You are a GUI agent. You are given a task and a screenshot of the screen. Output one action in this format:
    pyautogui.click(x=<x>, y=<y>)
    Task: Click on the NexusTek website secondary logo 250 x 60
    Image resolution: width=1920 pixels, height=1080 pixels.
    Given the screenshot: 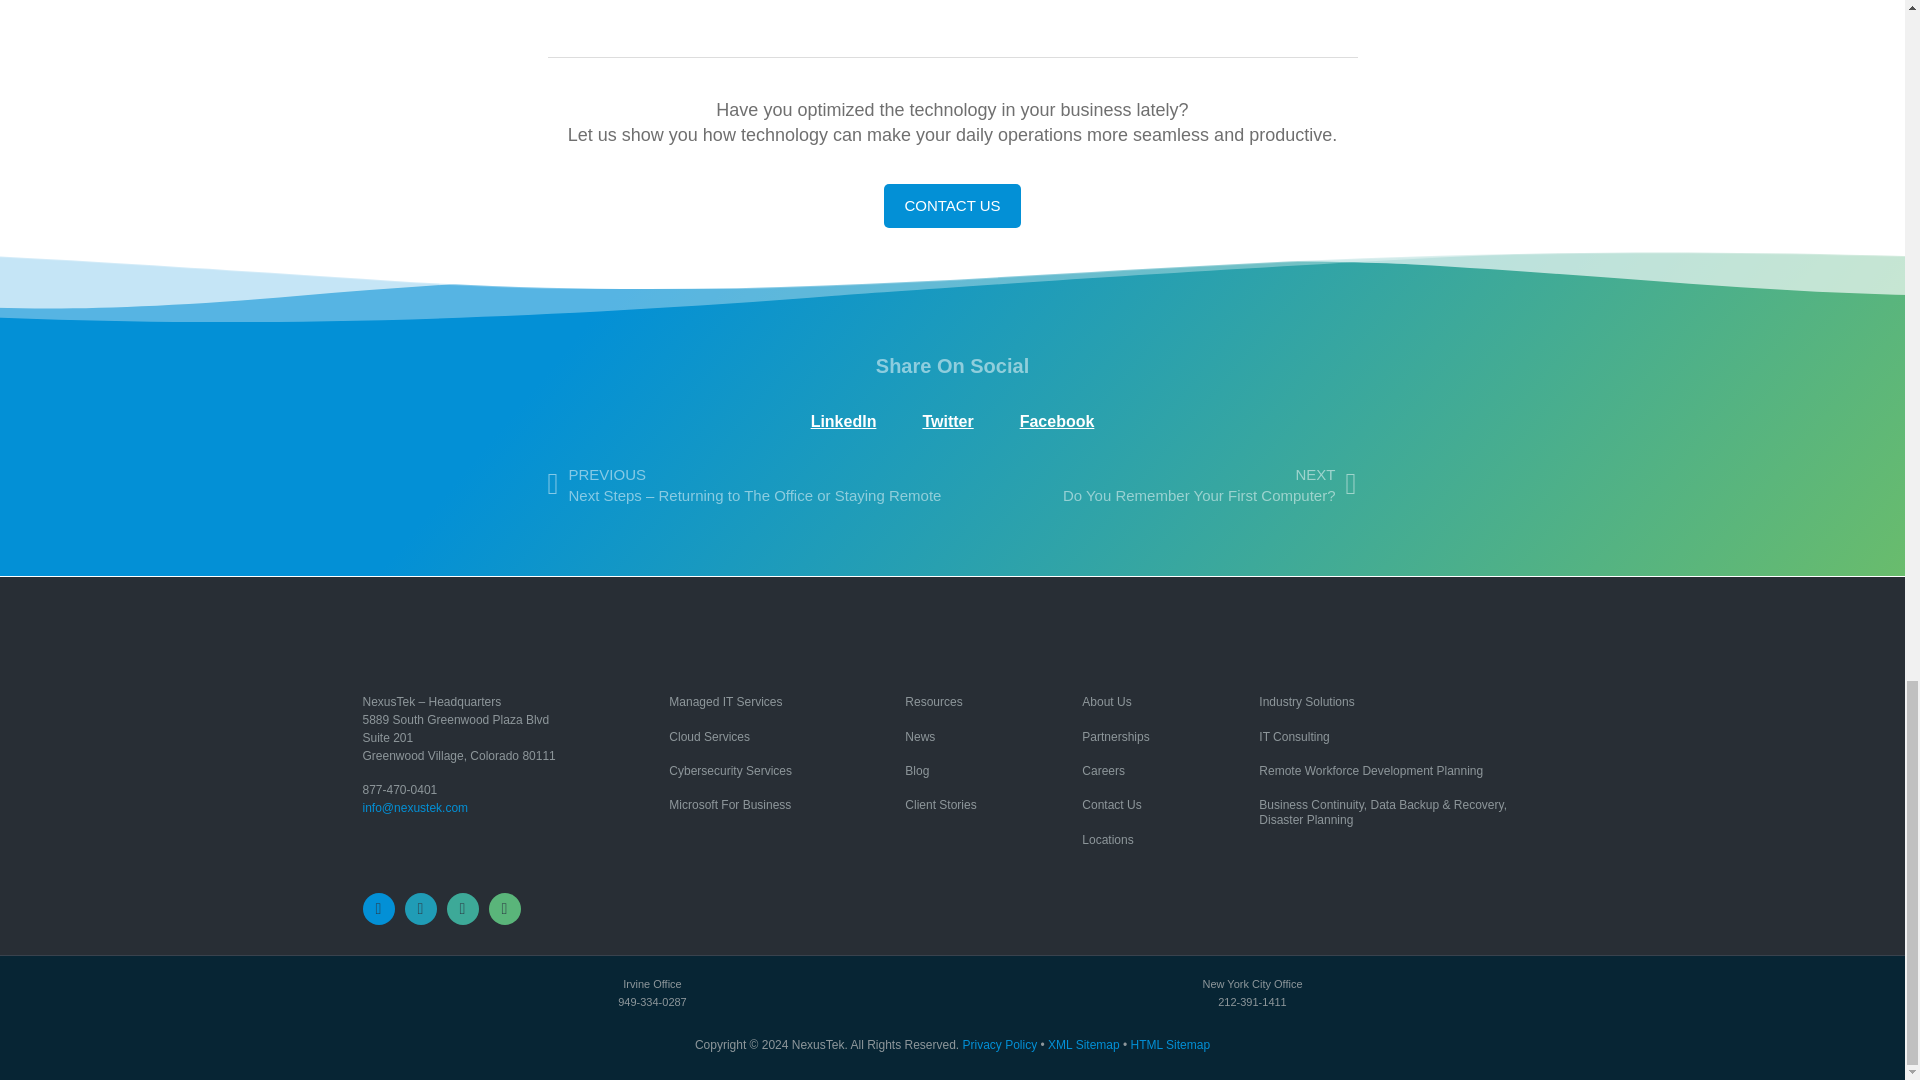 What is the action you would take?
    pyautogui.click(x=462, y=640)
    